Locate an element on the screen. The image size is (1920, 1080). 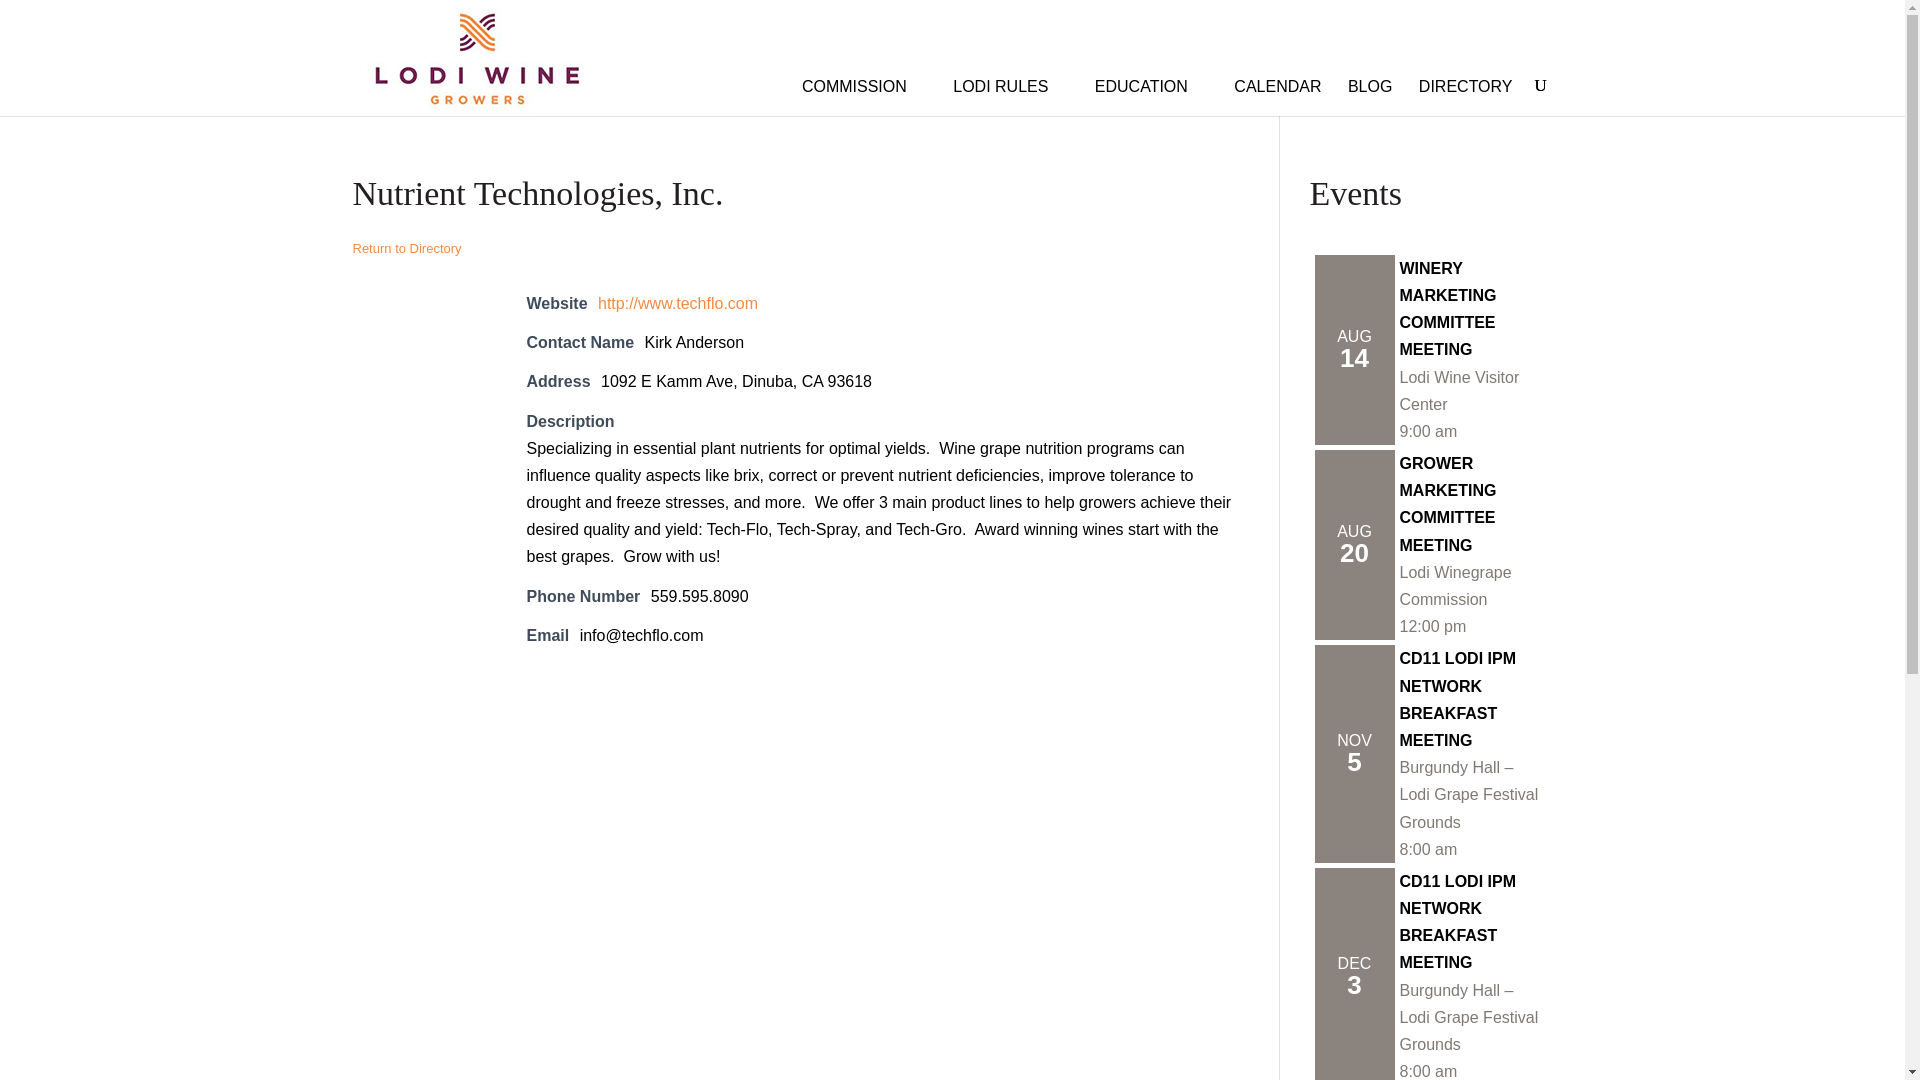
WINERY MARKETING COMMITTEE MEETING is located at coordinates (1448, 309).